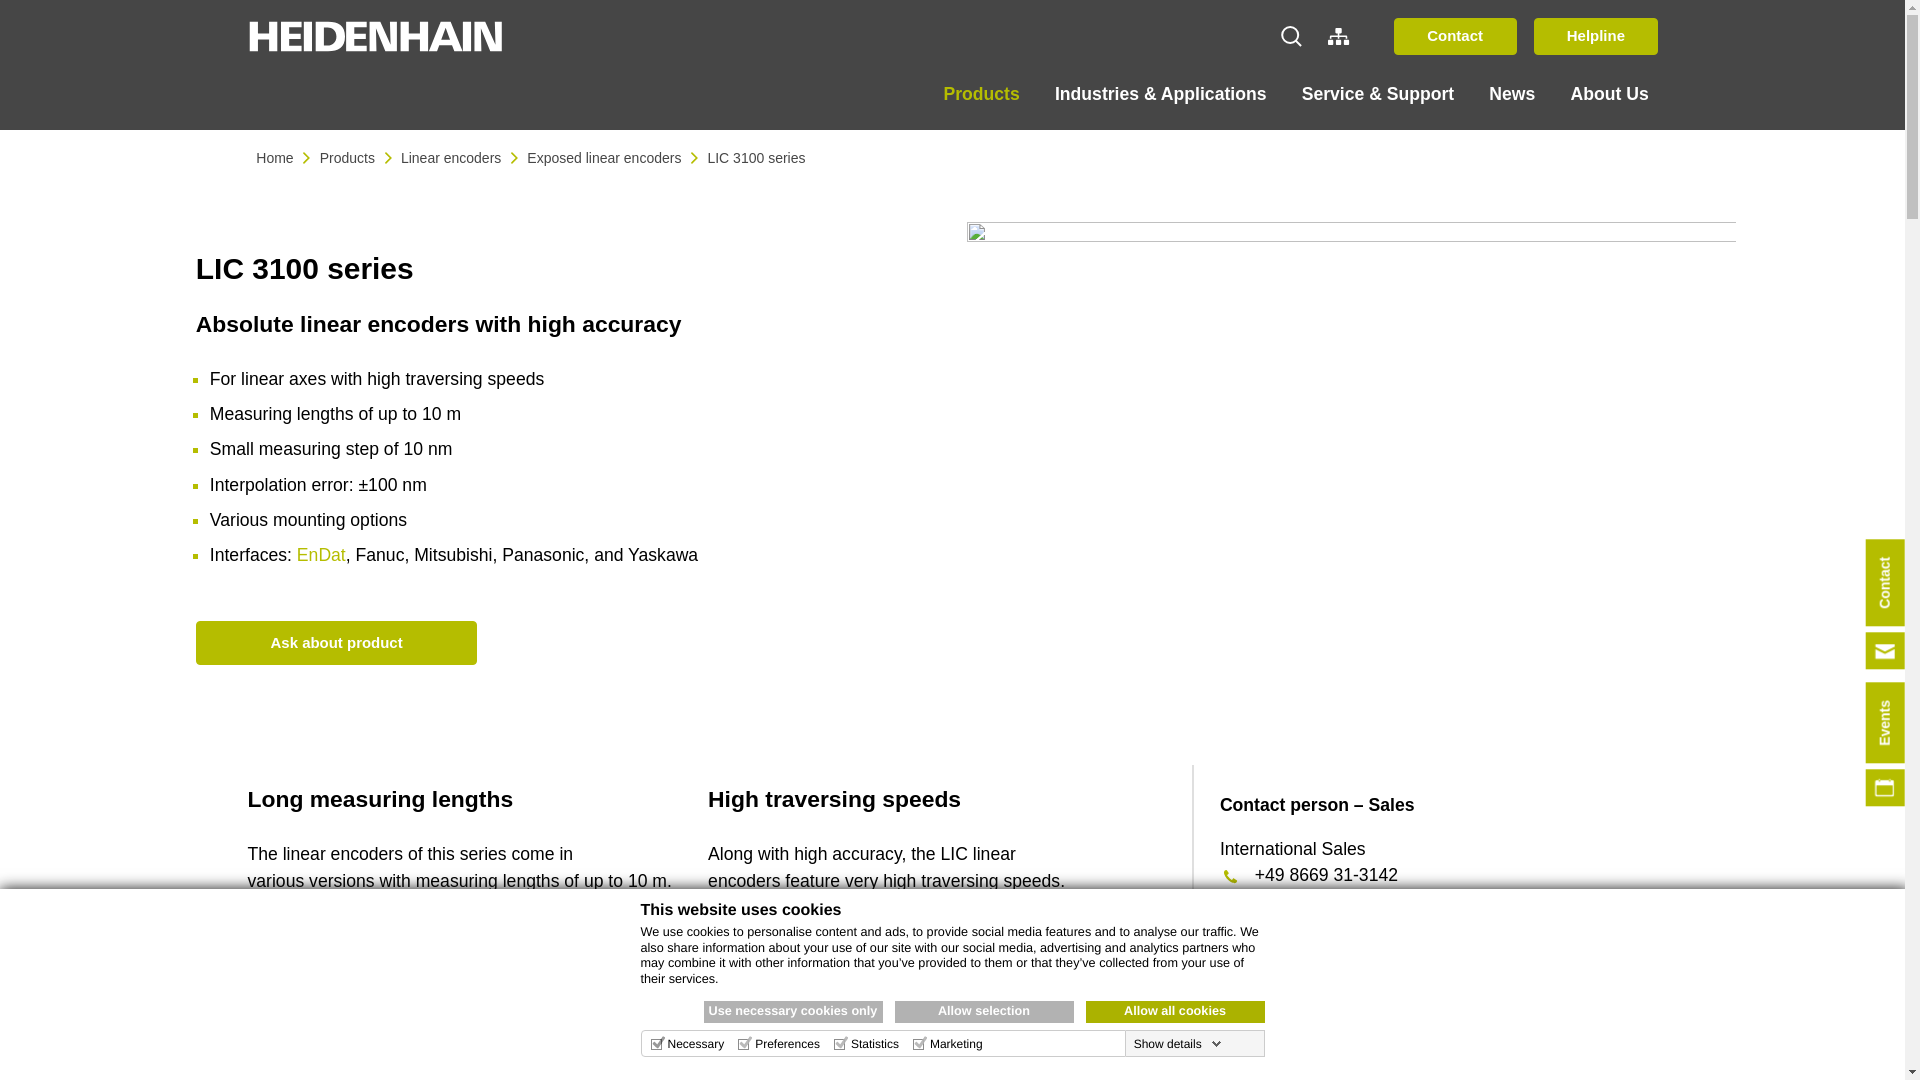 This screenshot has width=1920, height=1080. What do you see at coordinates (984, 1012) in the screenshot?
I see `Allow selection` at bounding box center [984, 1012].